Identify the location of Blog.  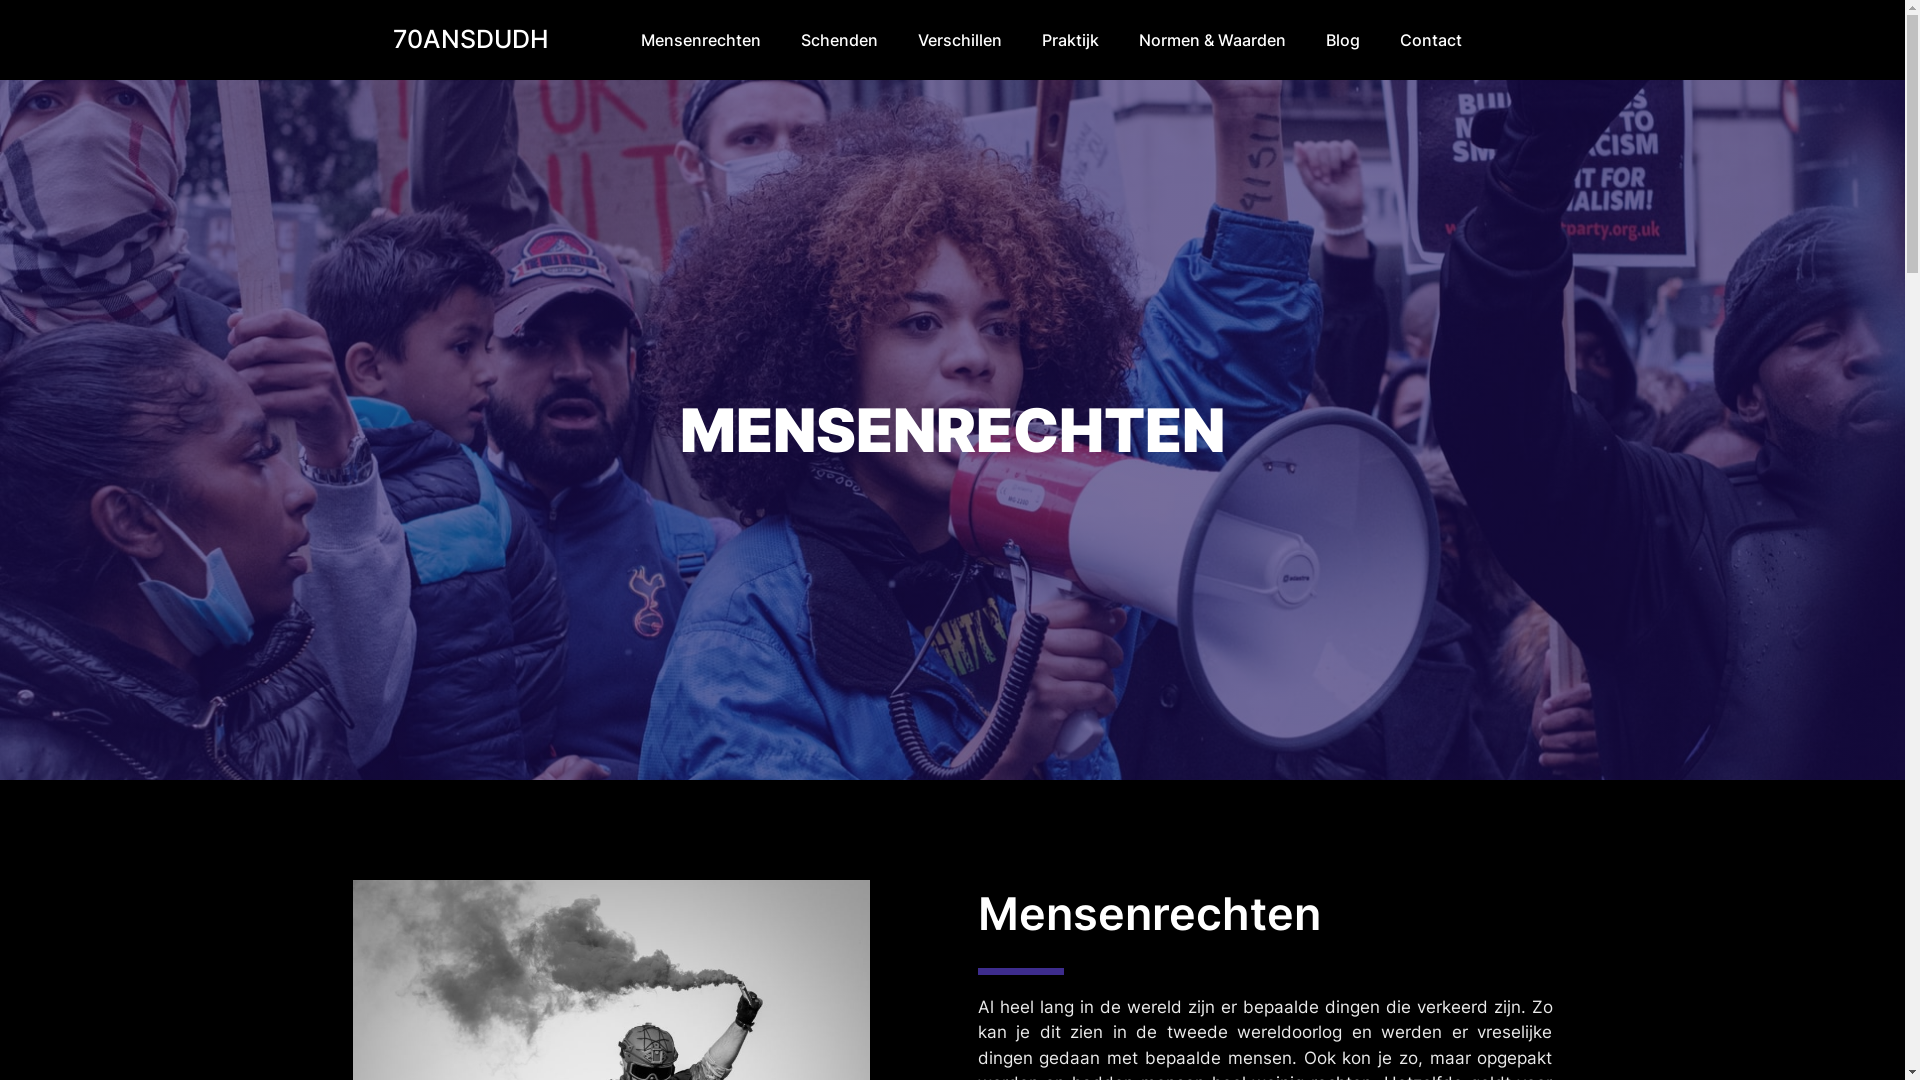
(1343, 40).